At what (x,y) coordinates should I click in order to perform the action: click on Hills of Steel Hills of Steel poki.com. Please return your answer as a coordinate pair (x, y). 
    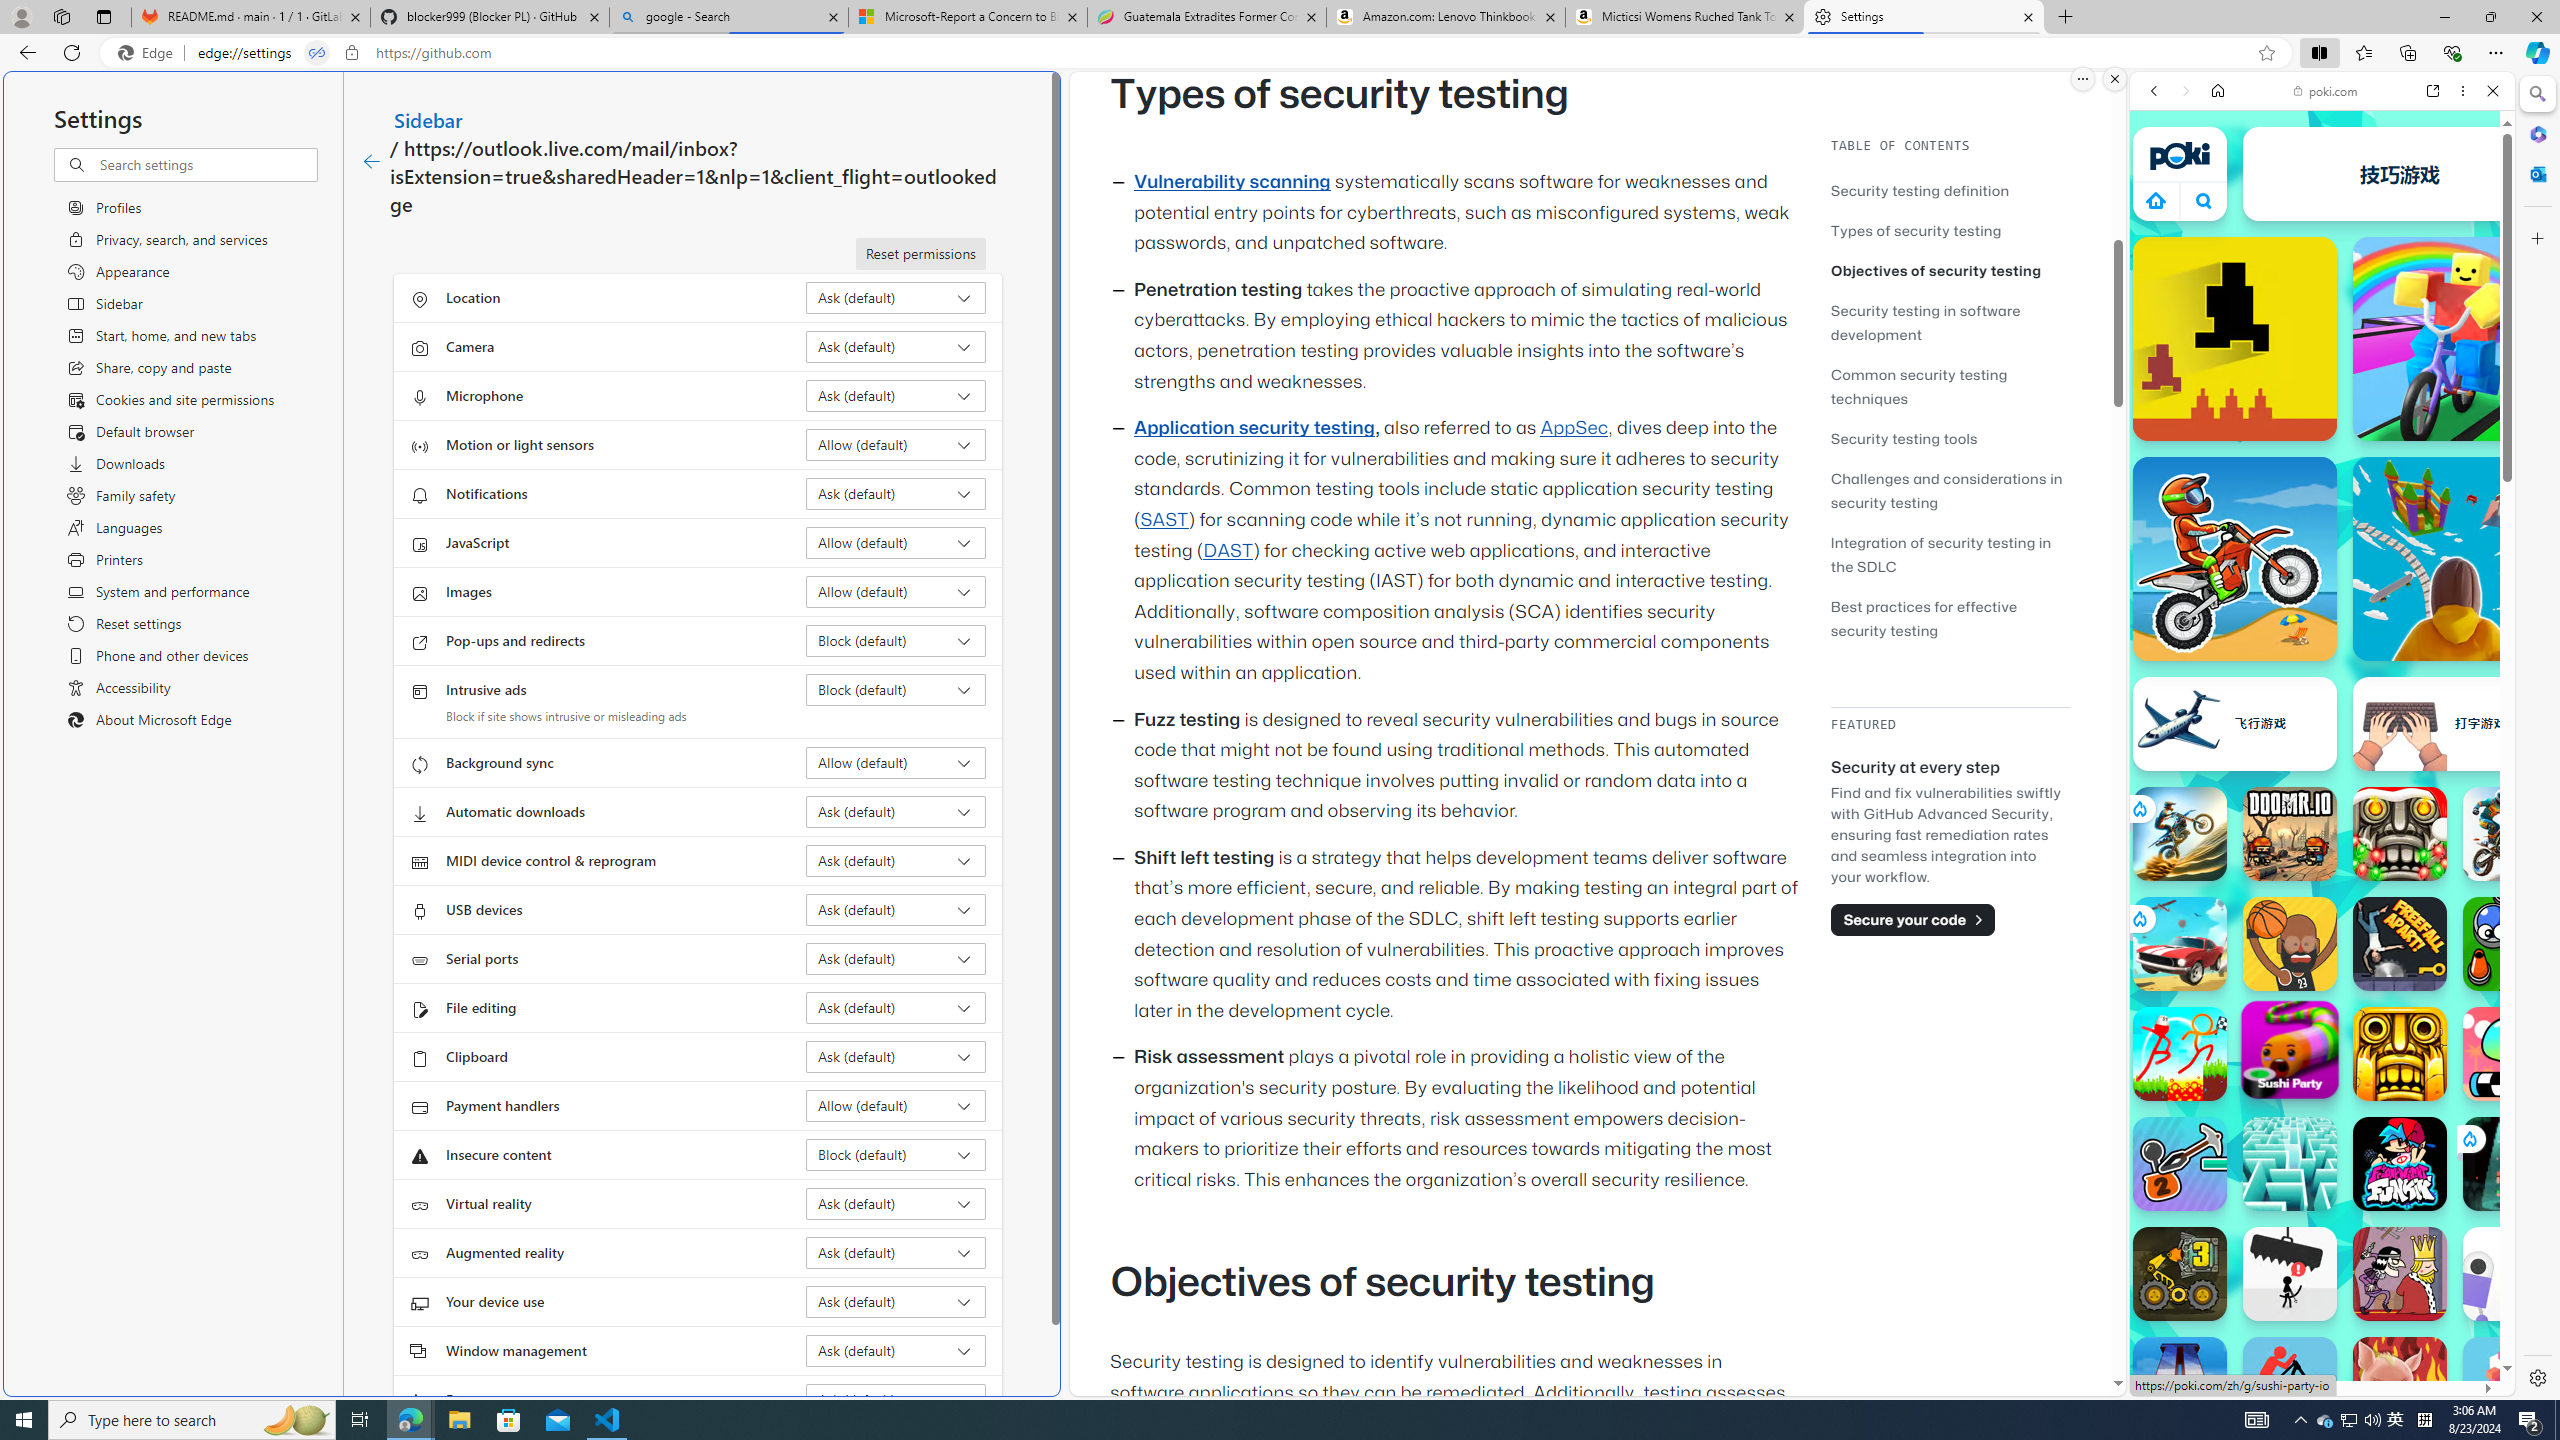
    Looking at the image, I should click on (2222, 964).